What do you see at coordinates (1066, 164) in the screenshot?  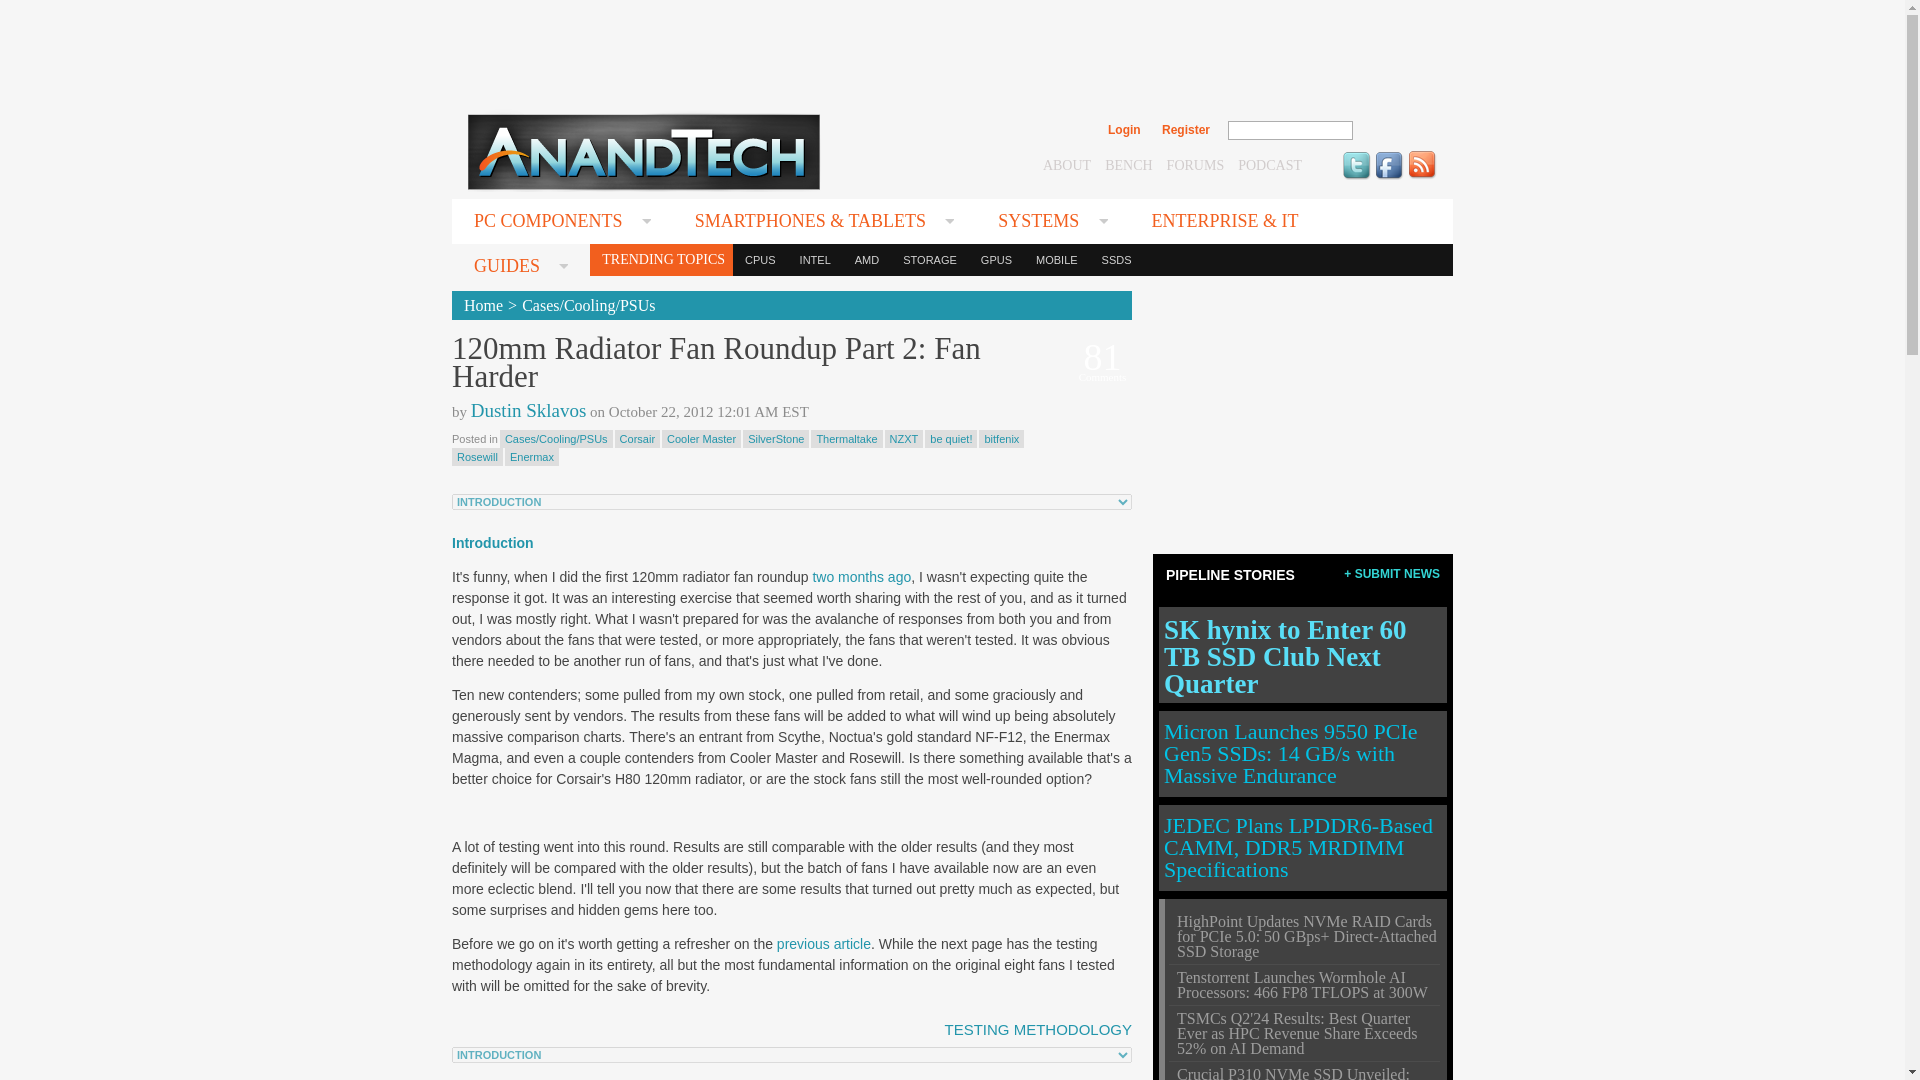 I see `ABOUT` at bounding box center [1066, 164].